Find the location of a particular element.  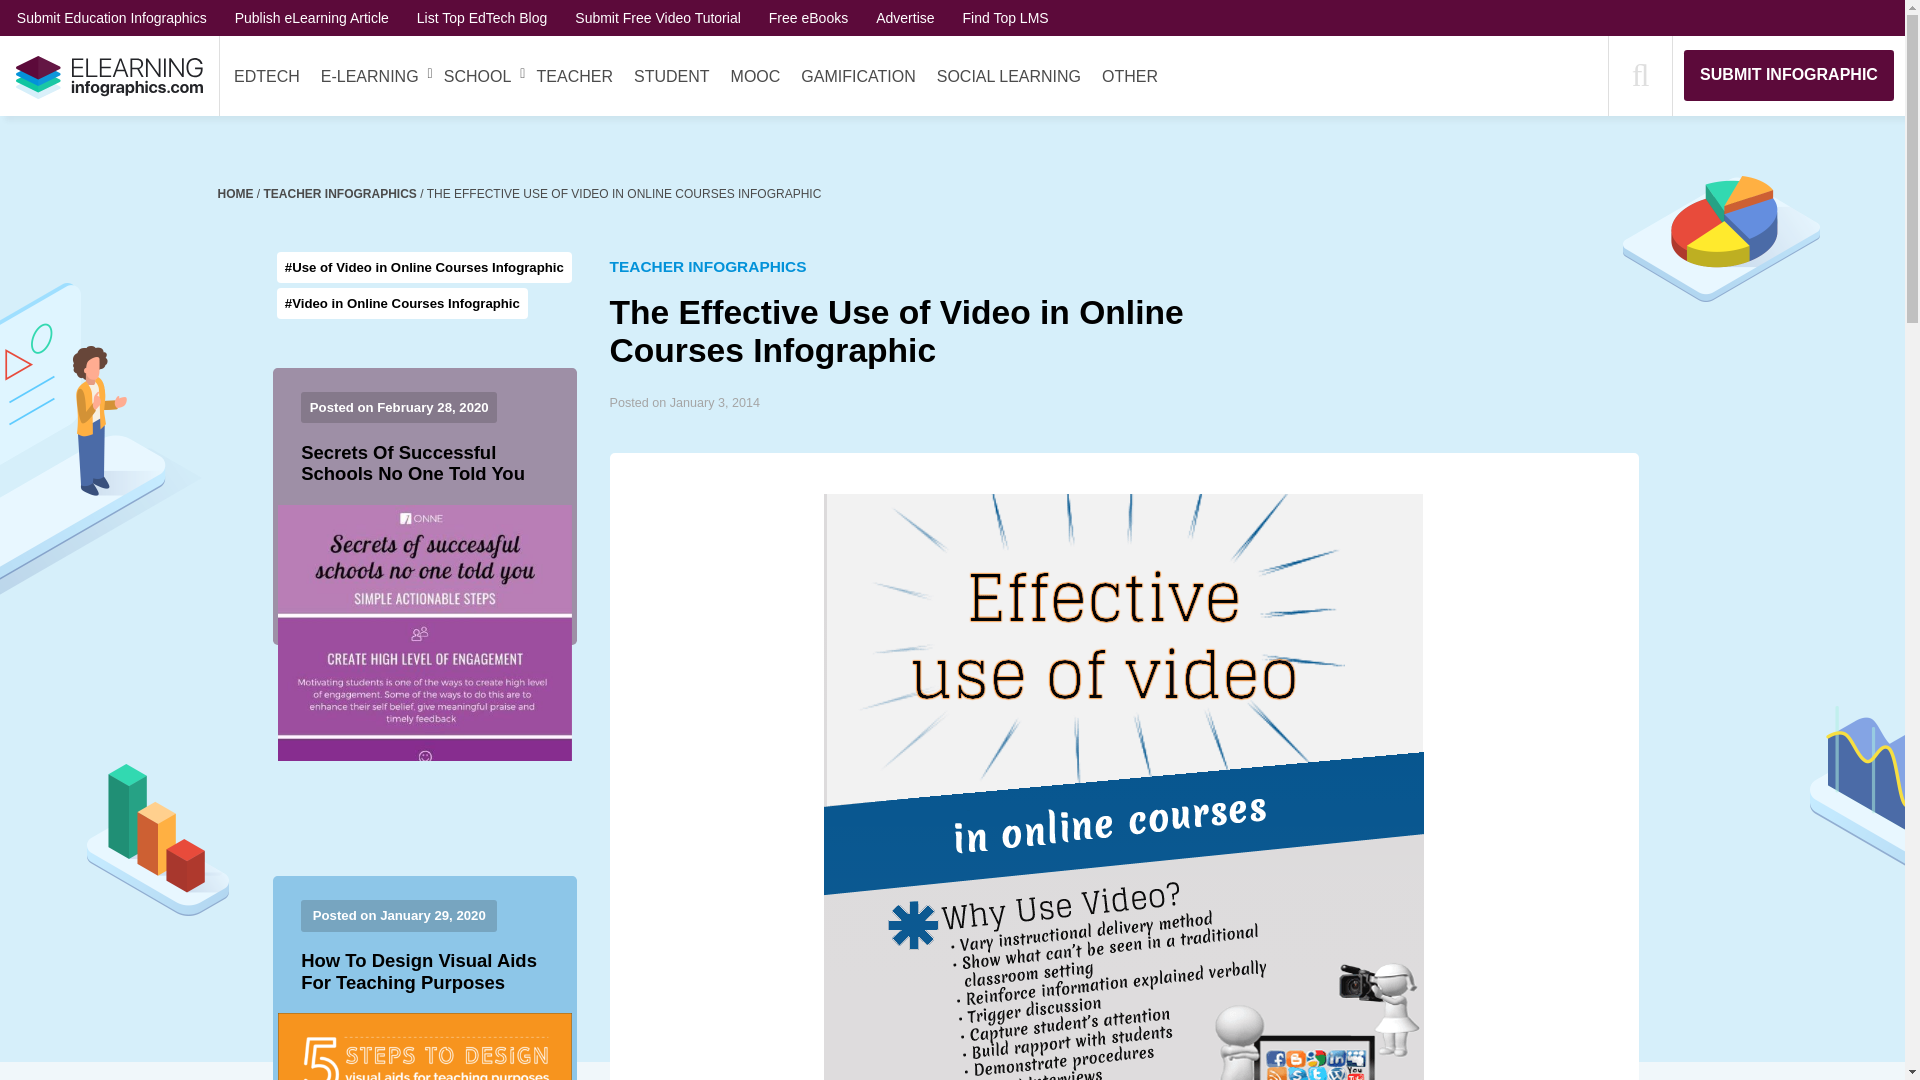

List Top EdTech Blog is located at coordinates (482, 17).